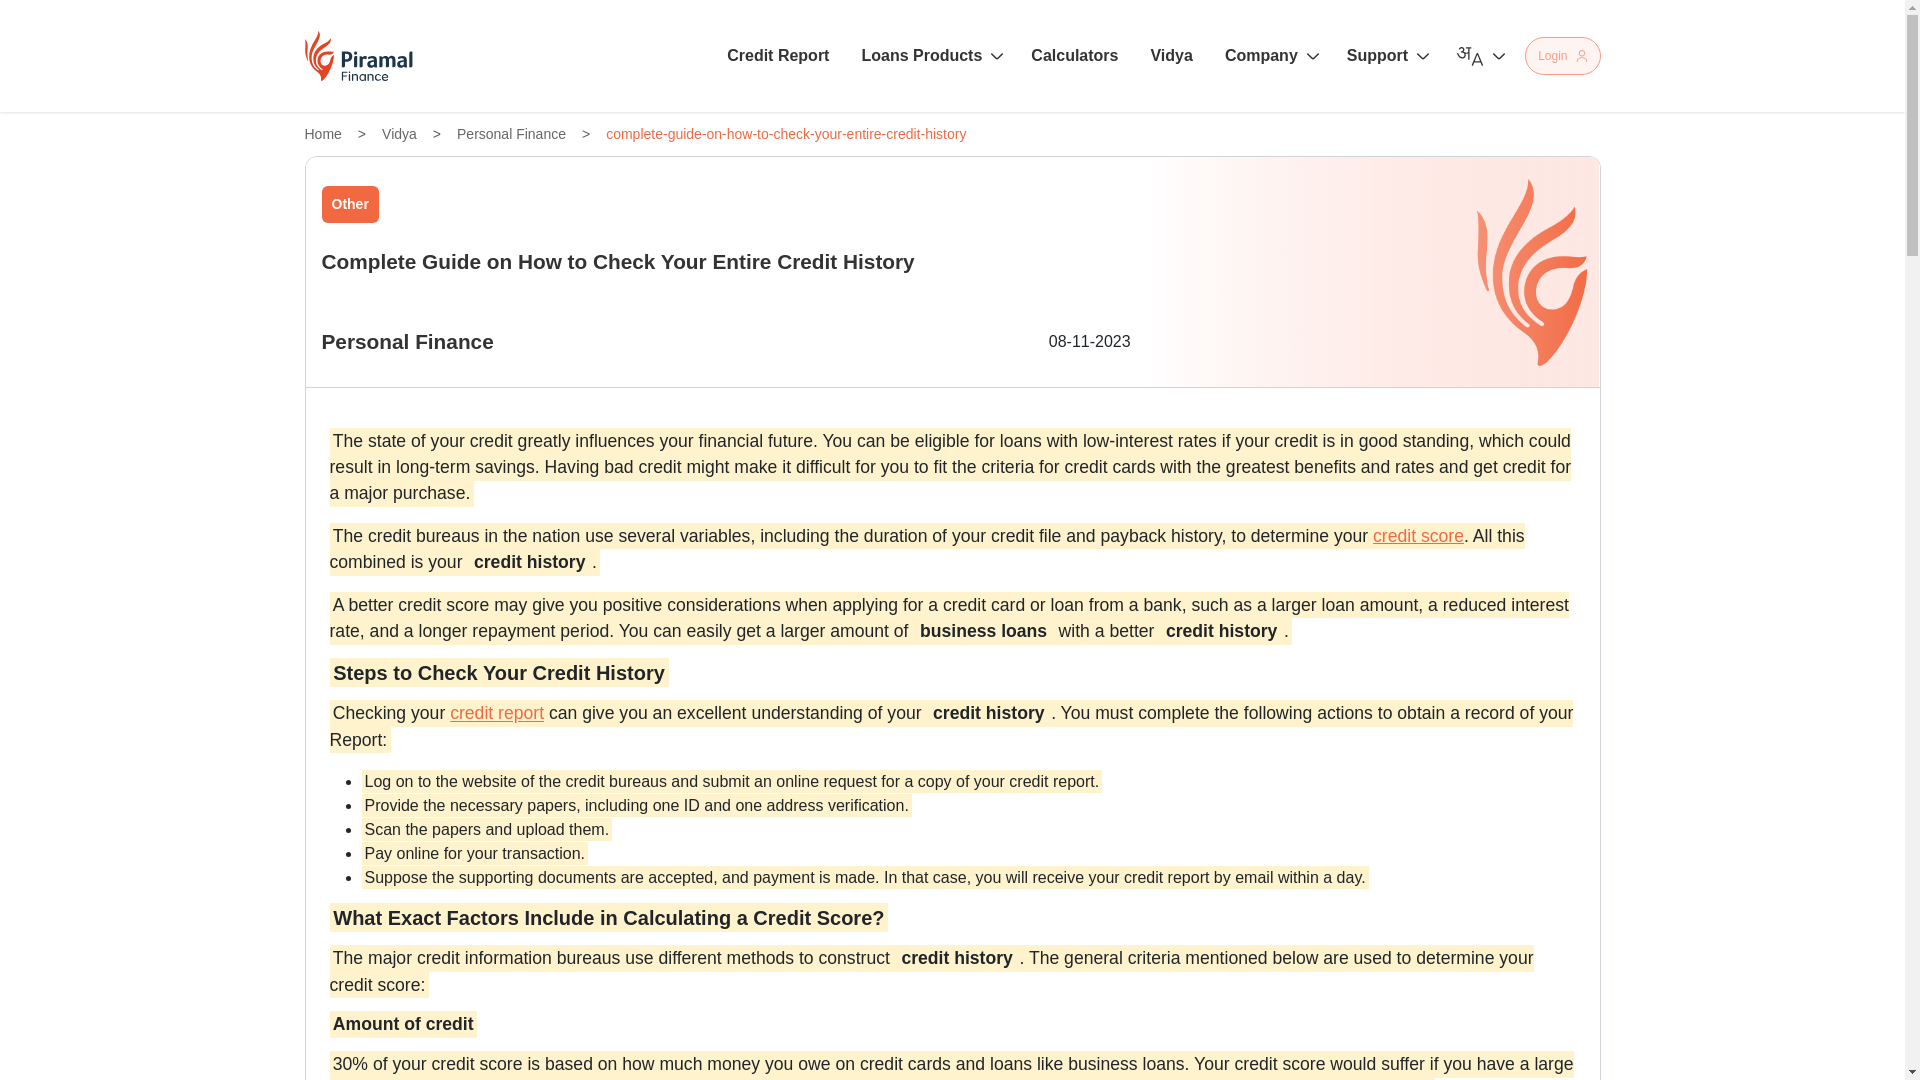 The image size is (1920, 1080). Describe the element at coordinates (1385, 55) in the screenshot. I see `Support` at that location.